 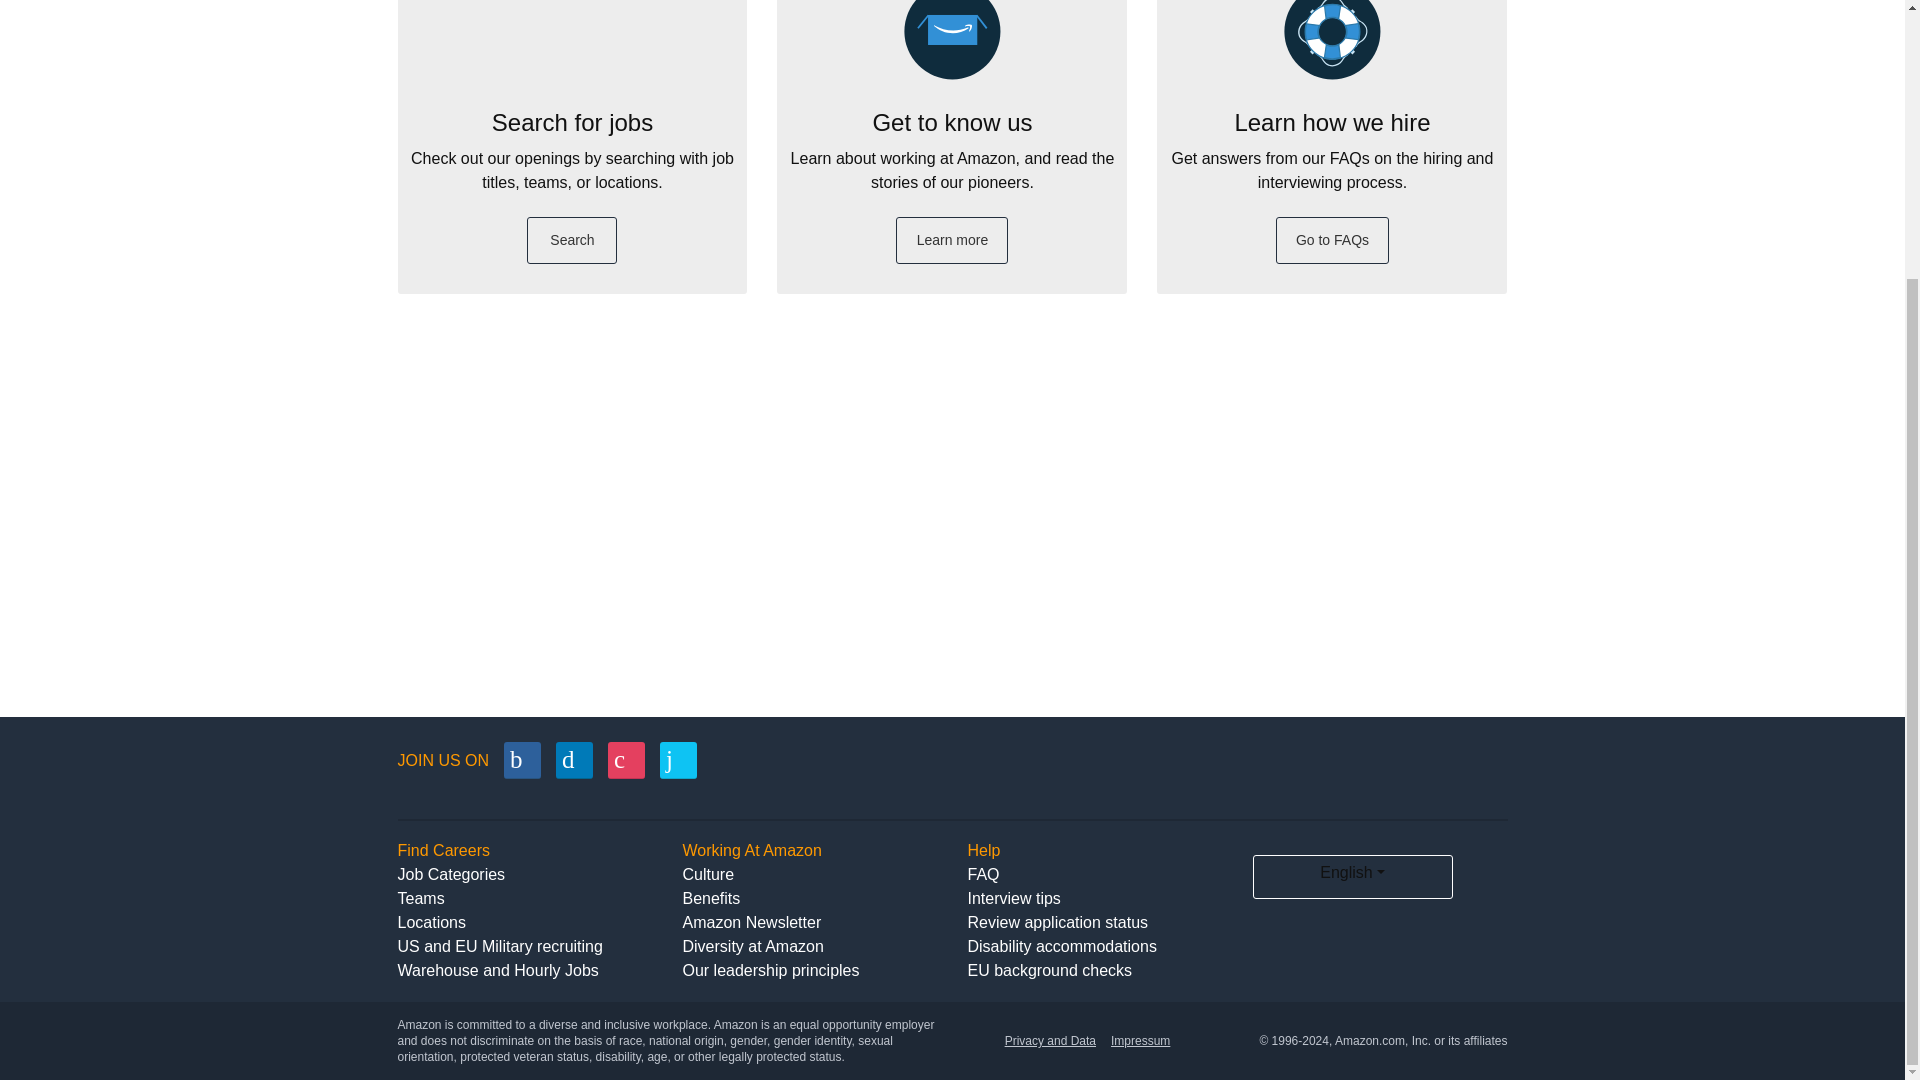 What do you see at coordinates (500, 946) in the screenshot?
I see `US and EU Military recruiting` at bounding box center [500, 946].